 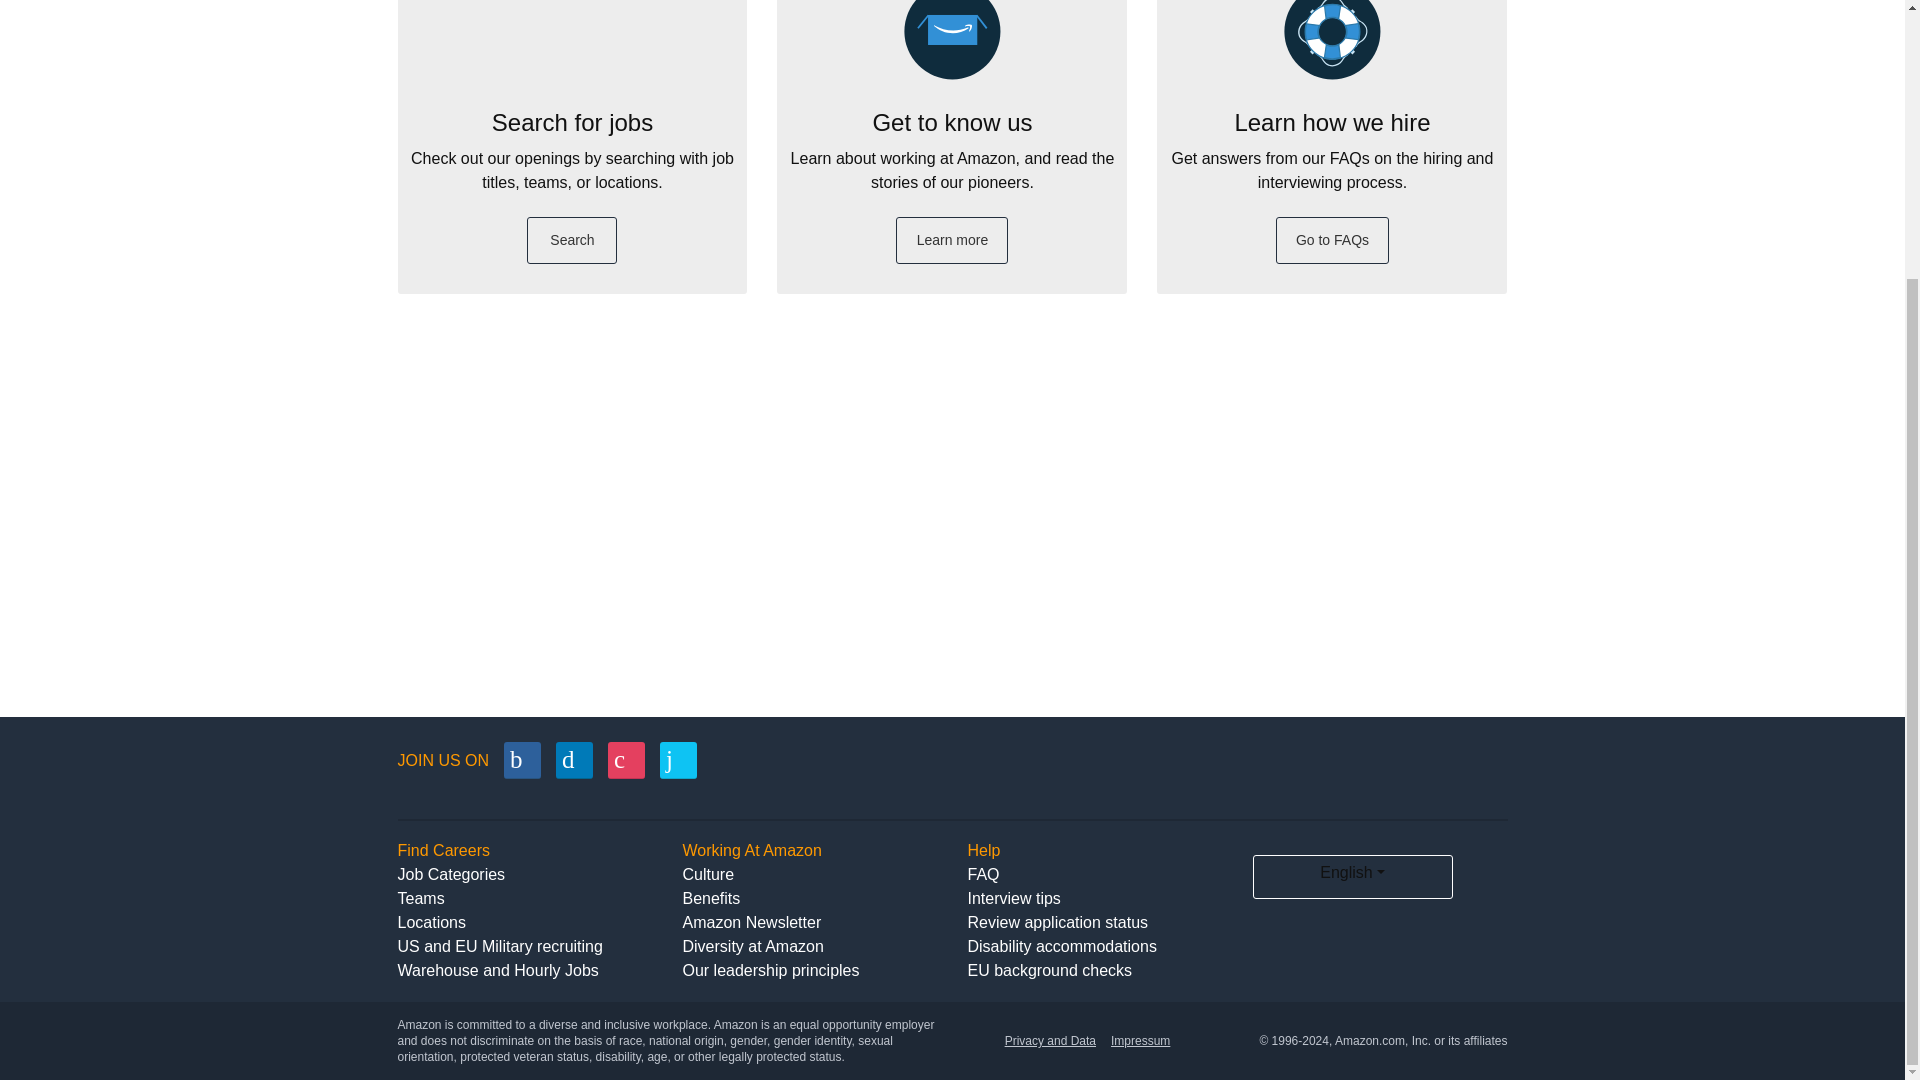 What do you see at coordinates (500, 946) in the screenshot?
I see `US and EU Military recruiting` at bounding box center [500, 946].